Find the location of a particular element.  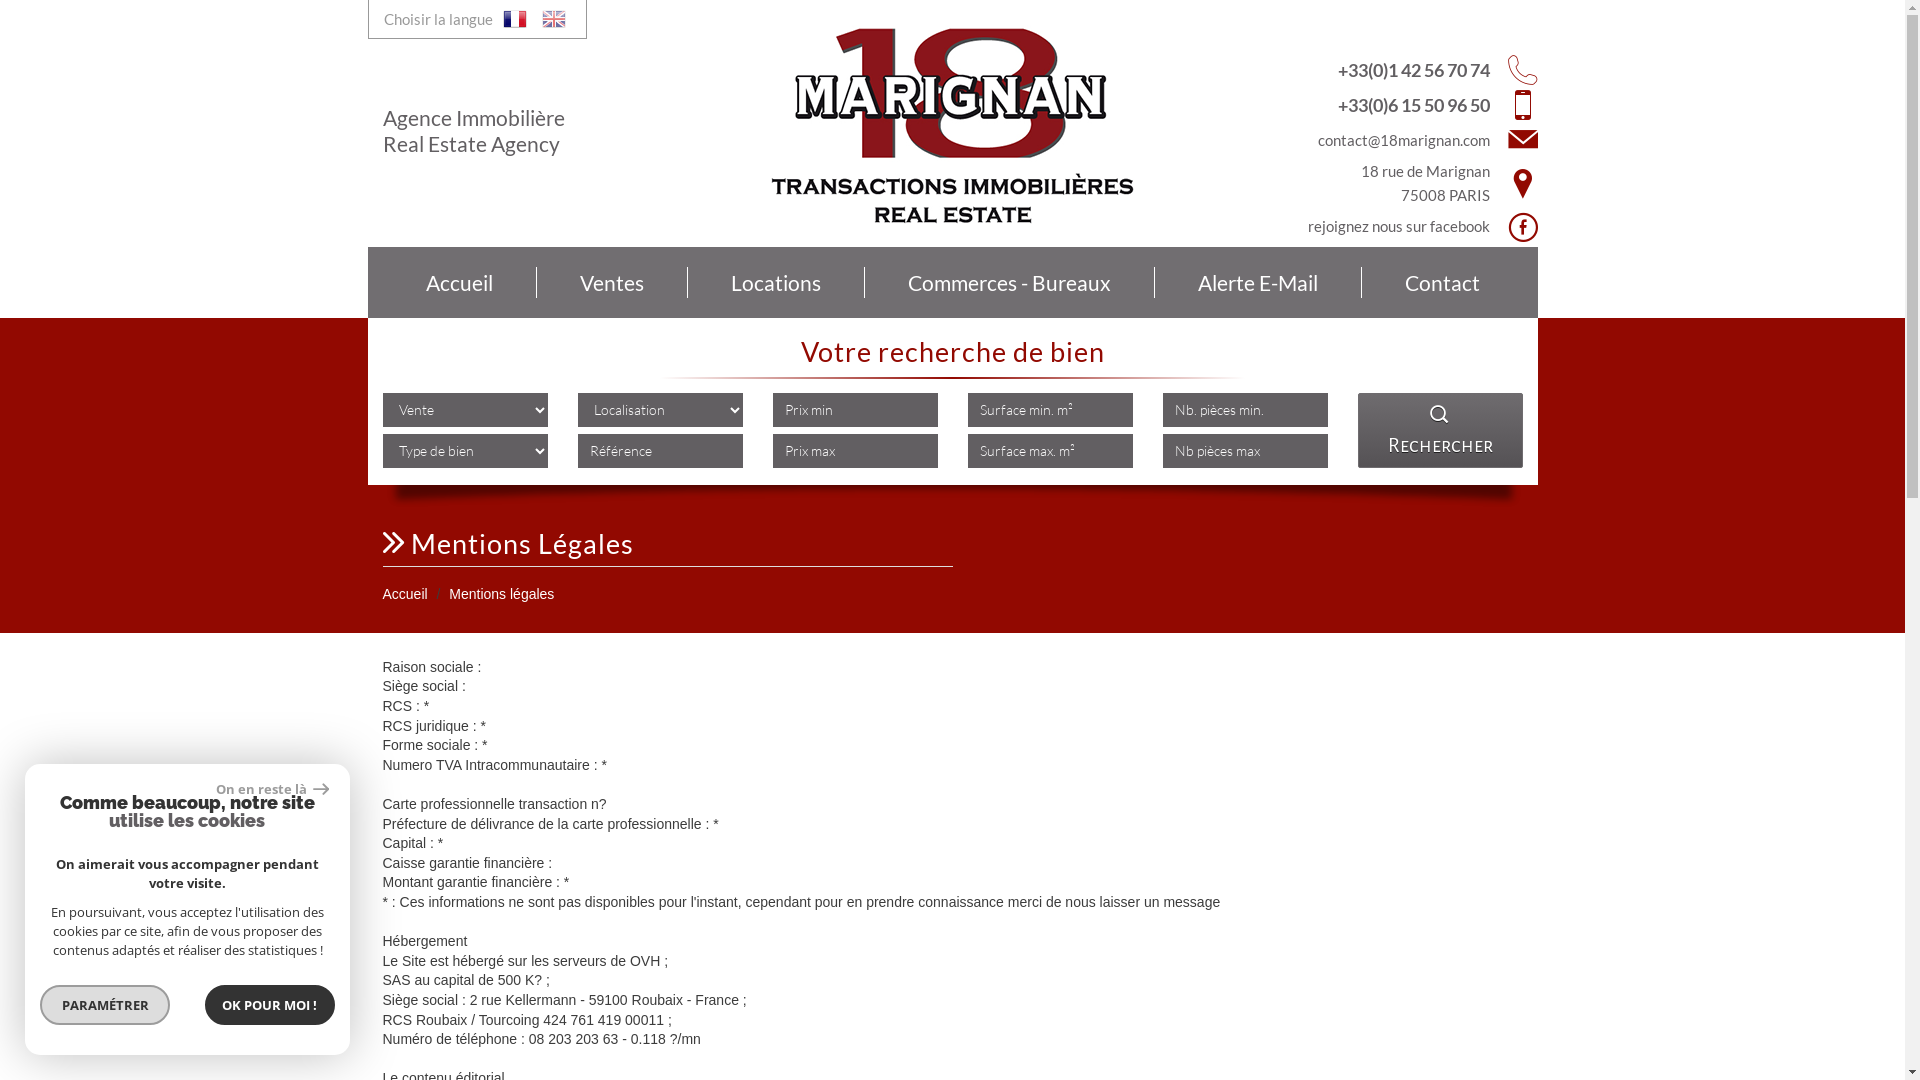

Accueil is located at coordinates (459, 283).